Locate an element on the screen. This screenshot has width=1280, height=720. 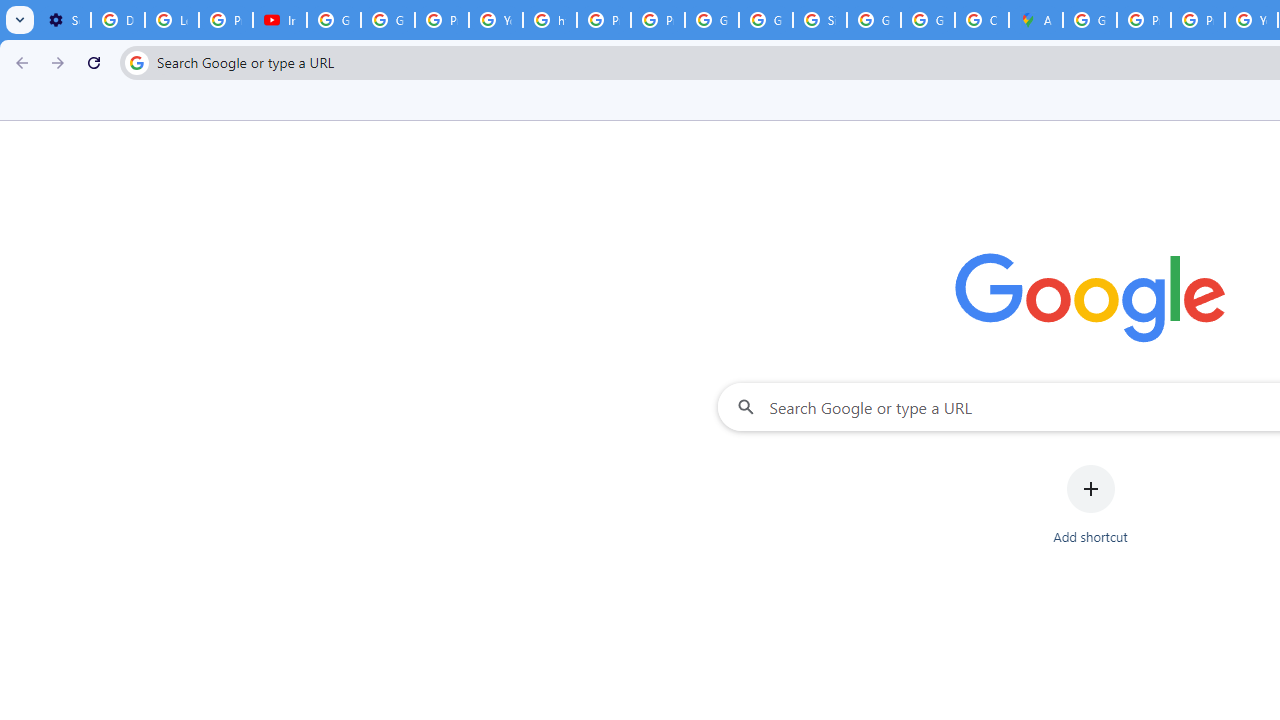
Google Account Help is located at coordinates (334, 20).